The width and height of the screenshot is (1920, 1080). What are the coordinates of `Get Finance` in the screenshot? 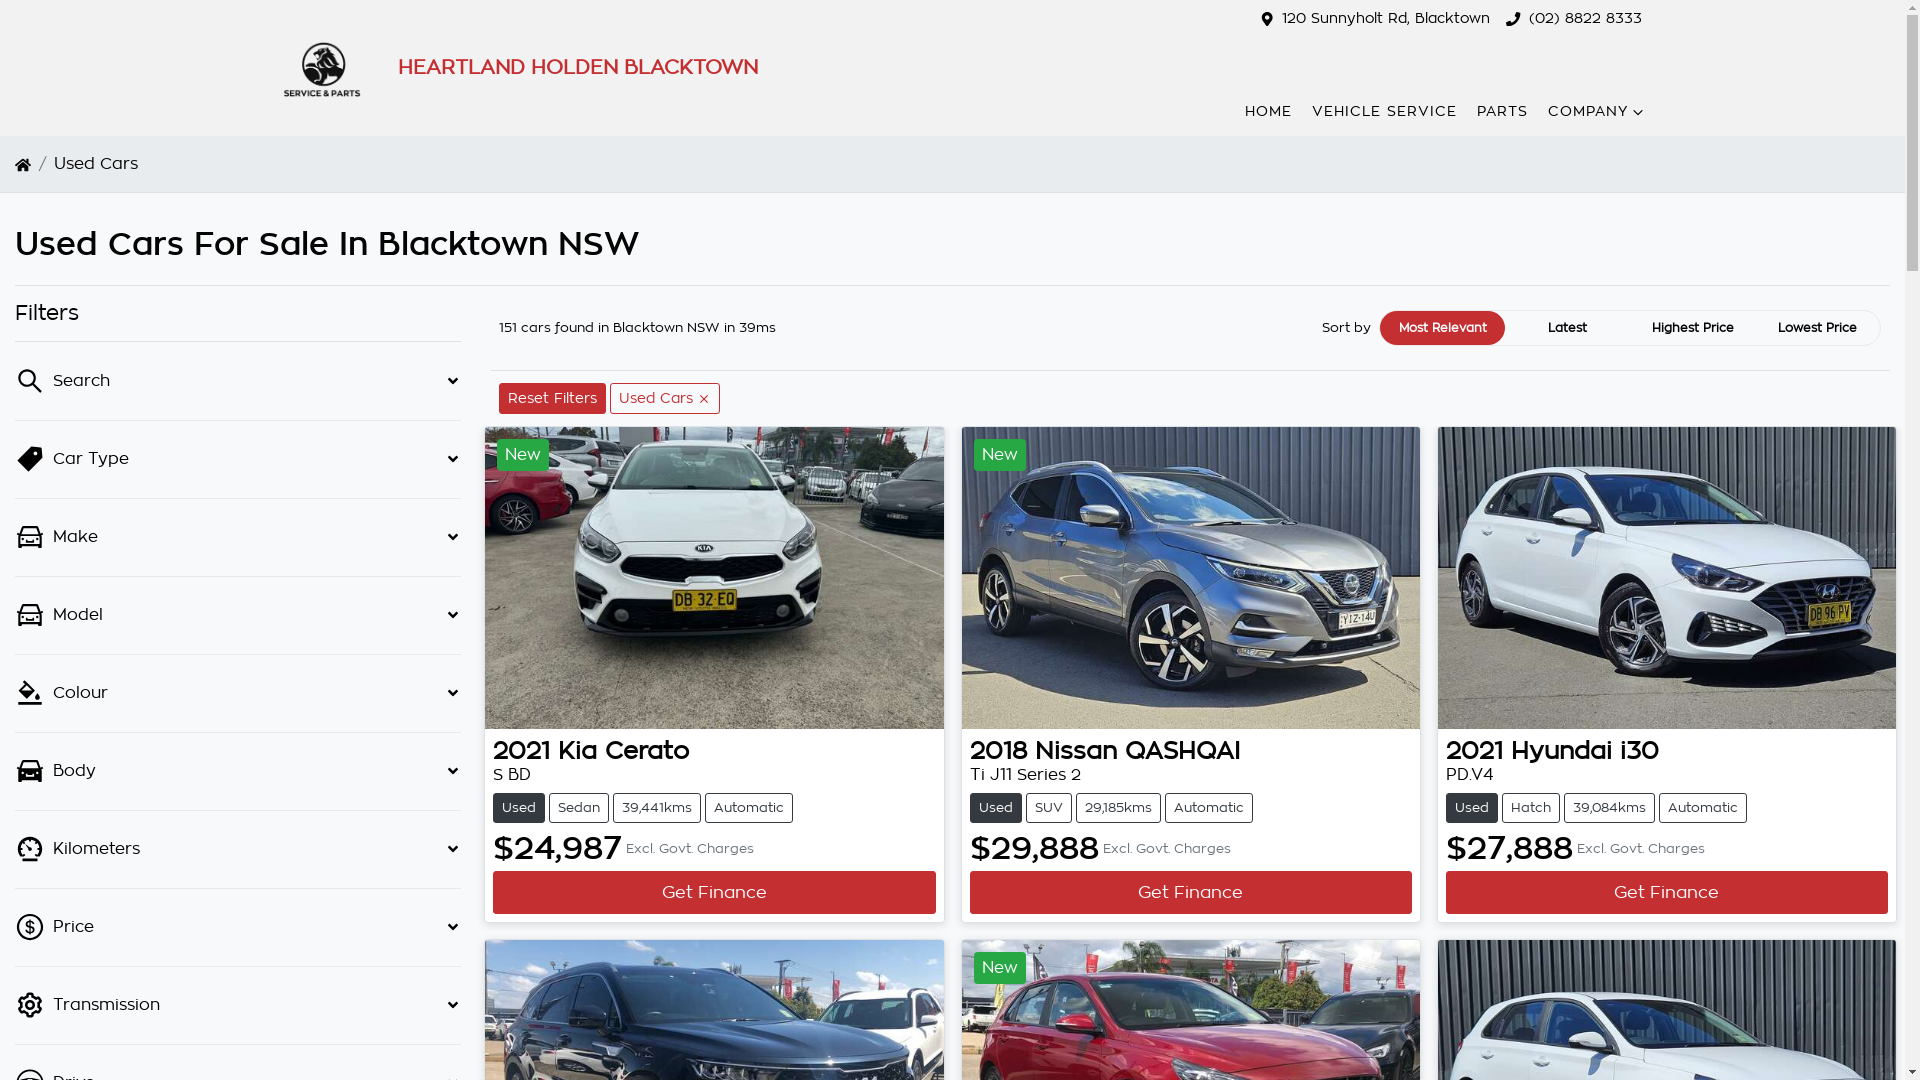 It's located at (714, 892).